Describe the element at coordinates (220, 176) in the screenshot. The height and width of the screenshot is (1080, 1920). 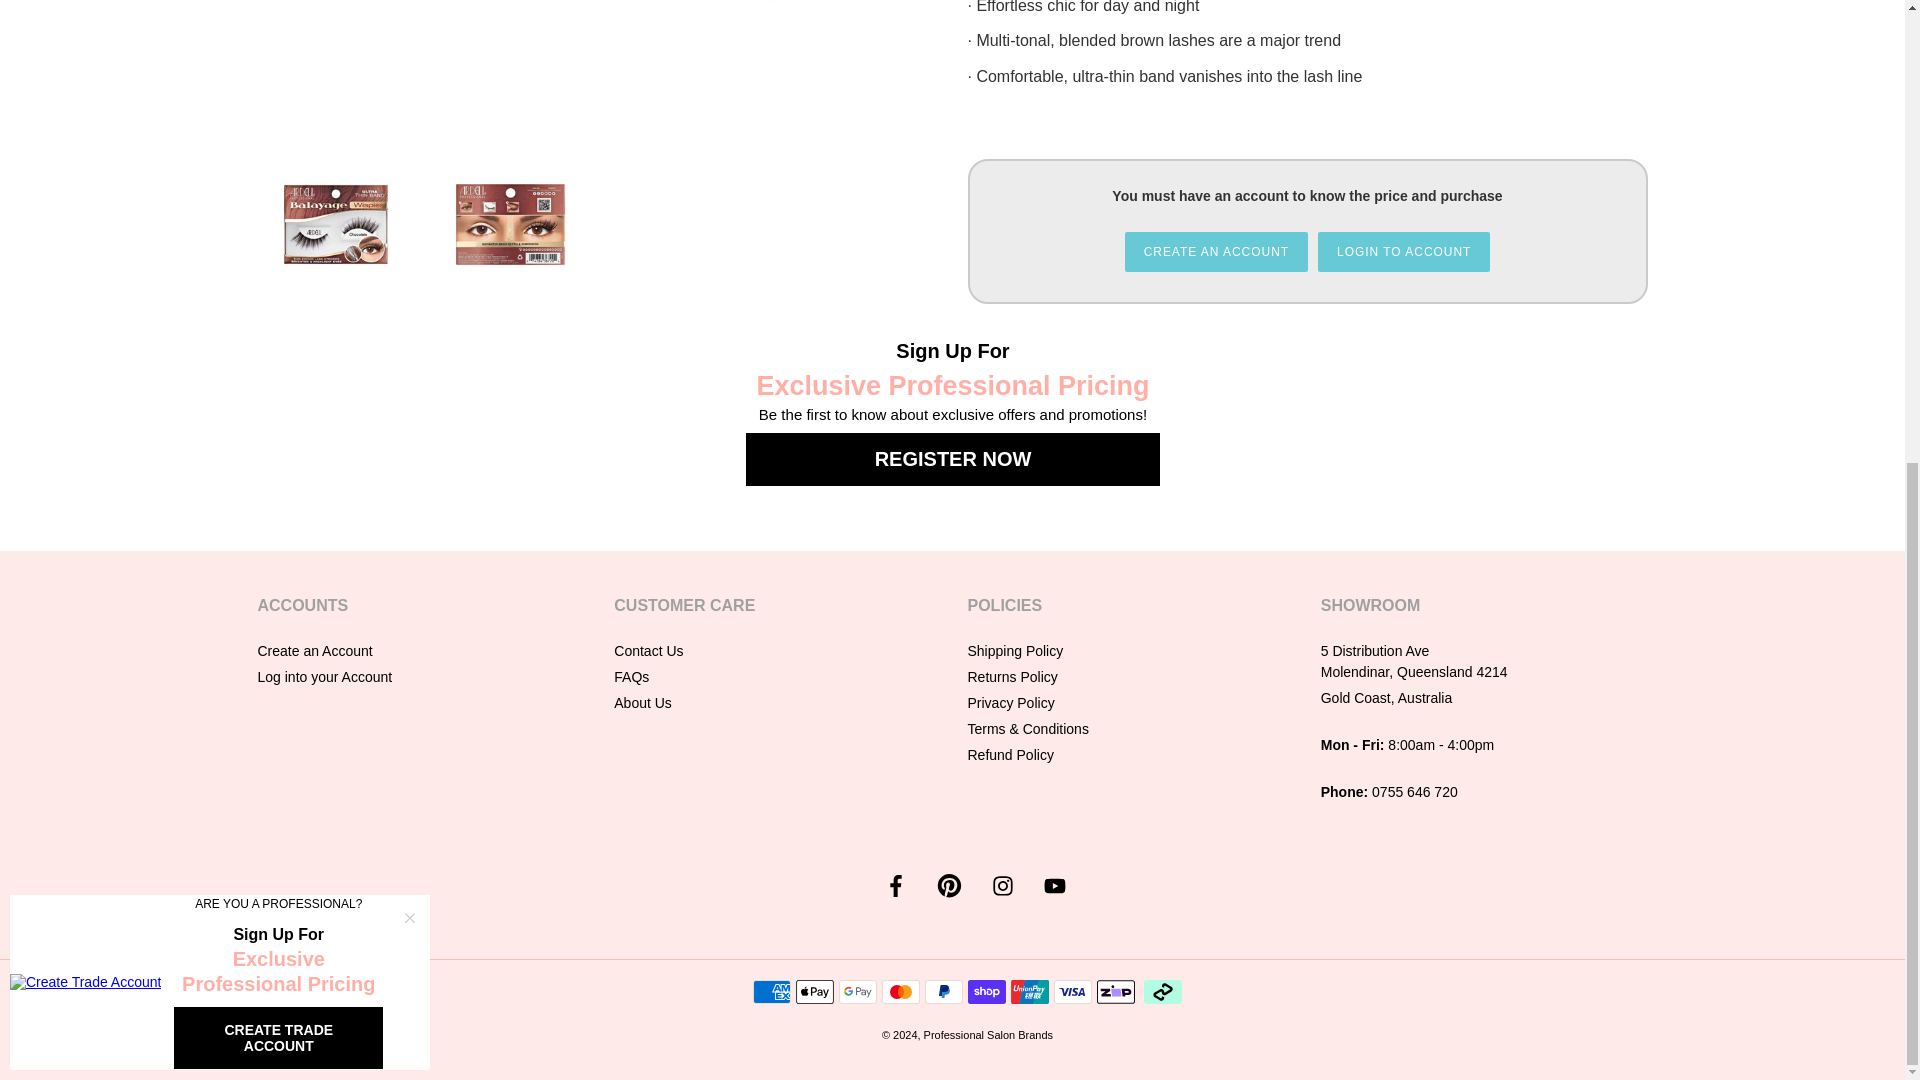
I see `Popup CTA` at that location.